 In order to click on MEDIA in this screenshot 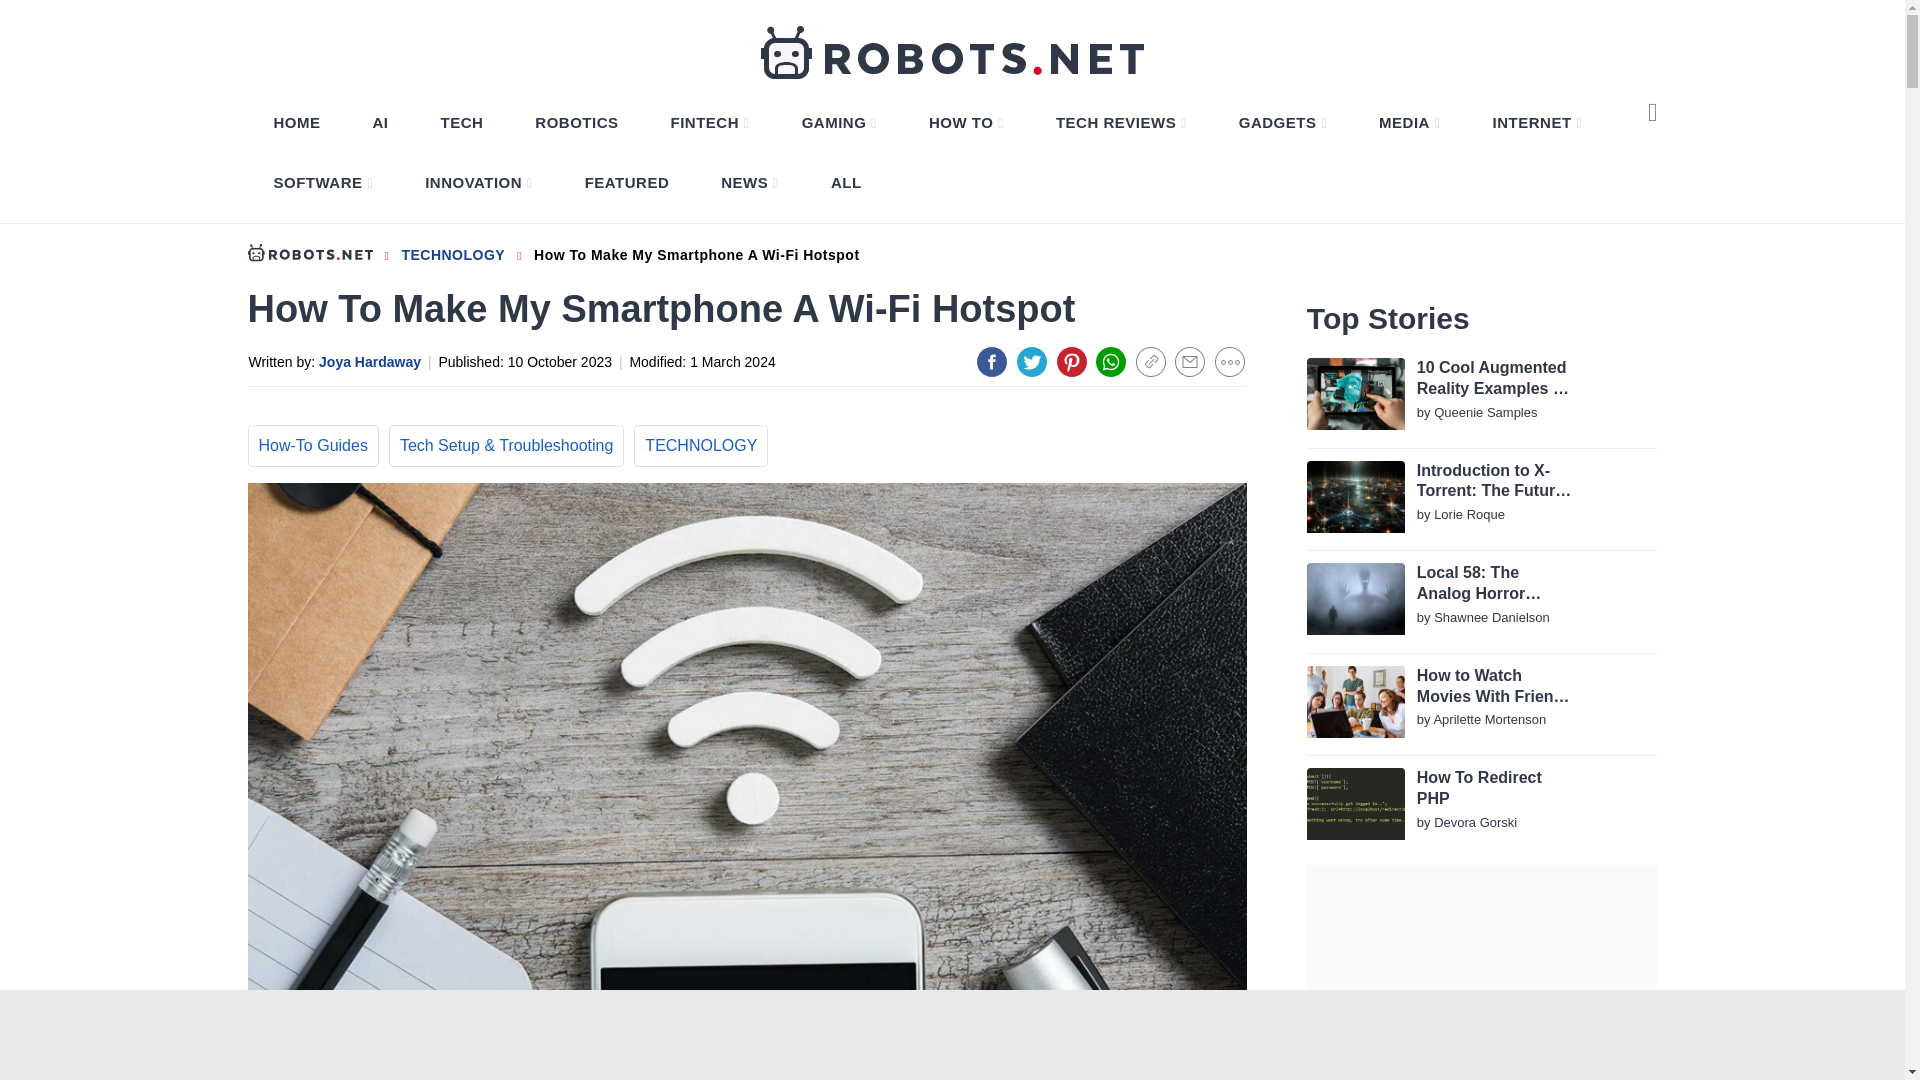, I will do `click(1408, 122)`.